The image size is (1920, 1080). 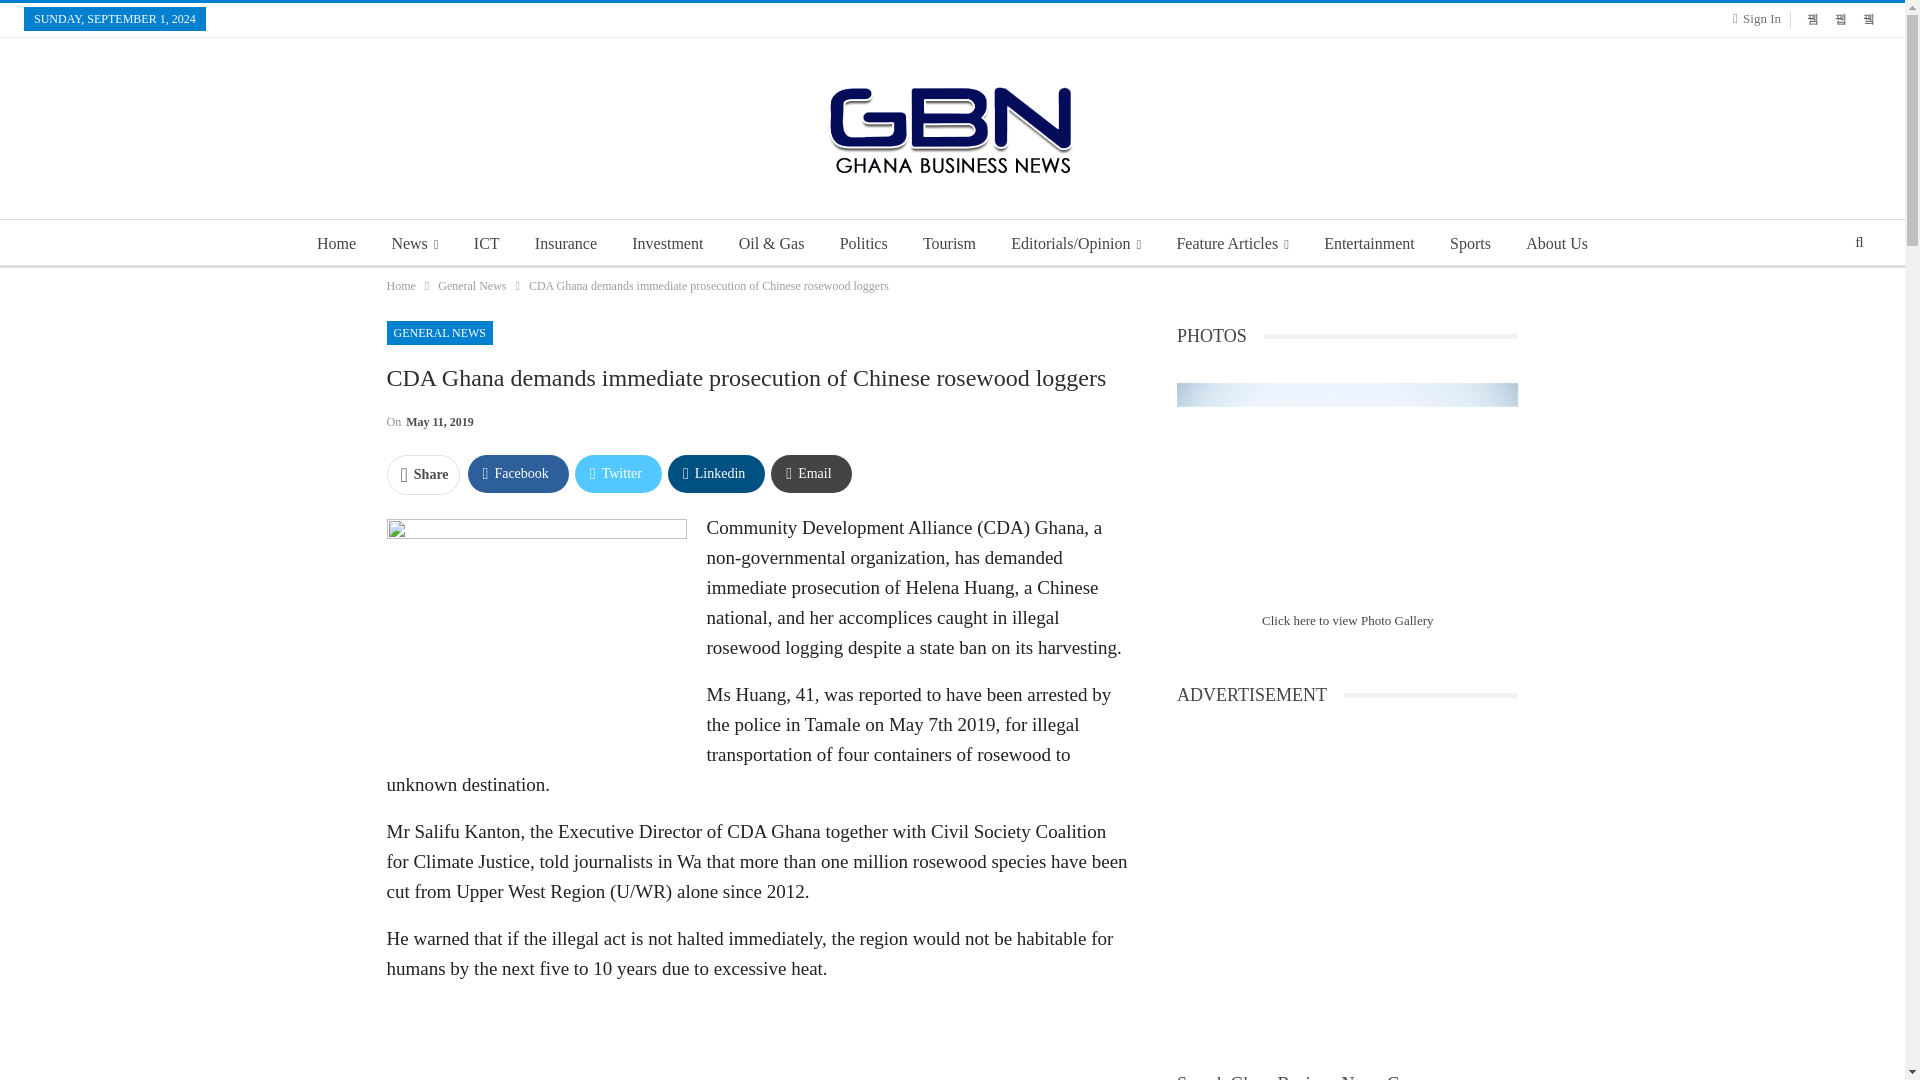 I want to click on News, so click(x=414, y=244).